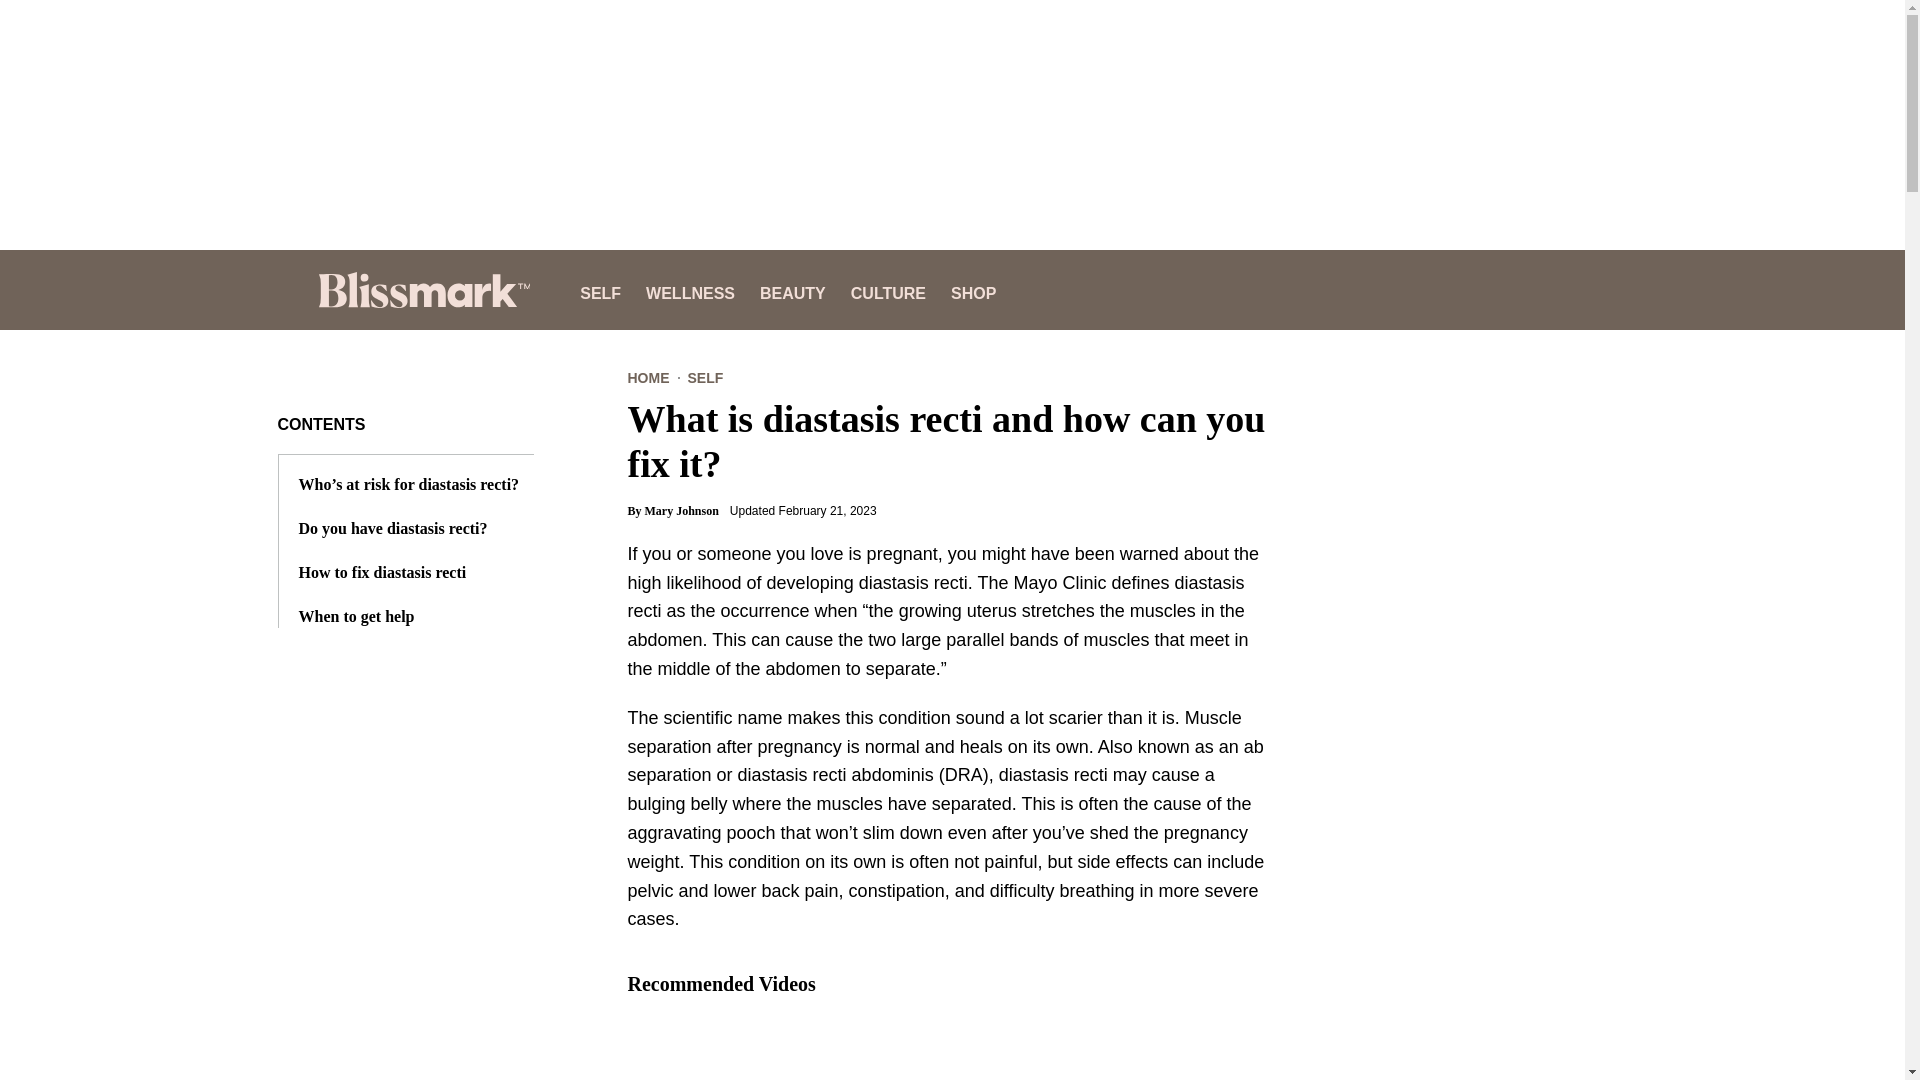 The height and width of the screenshot is (1080, 1920). I want to click on CULTURE, so click(888, 290).